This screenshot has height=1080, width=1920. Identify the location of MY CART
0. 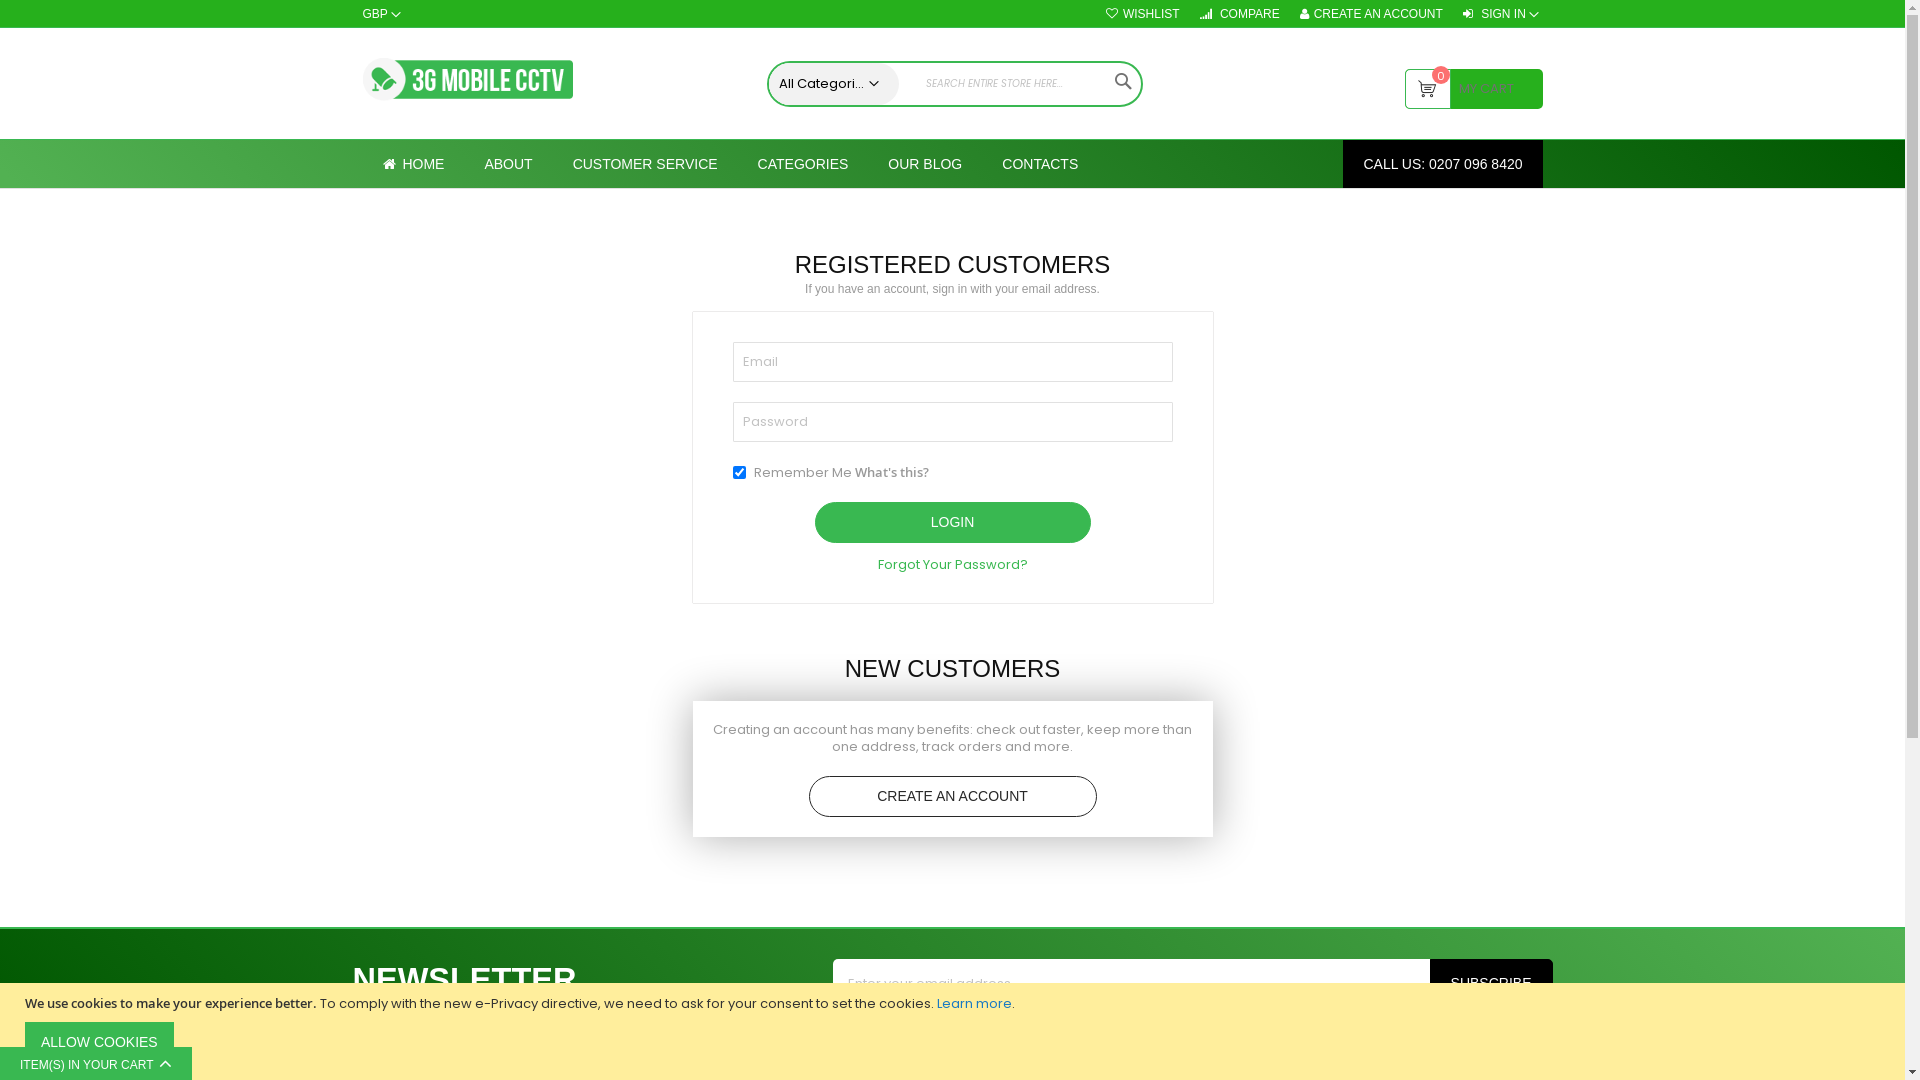
(1473, 89).